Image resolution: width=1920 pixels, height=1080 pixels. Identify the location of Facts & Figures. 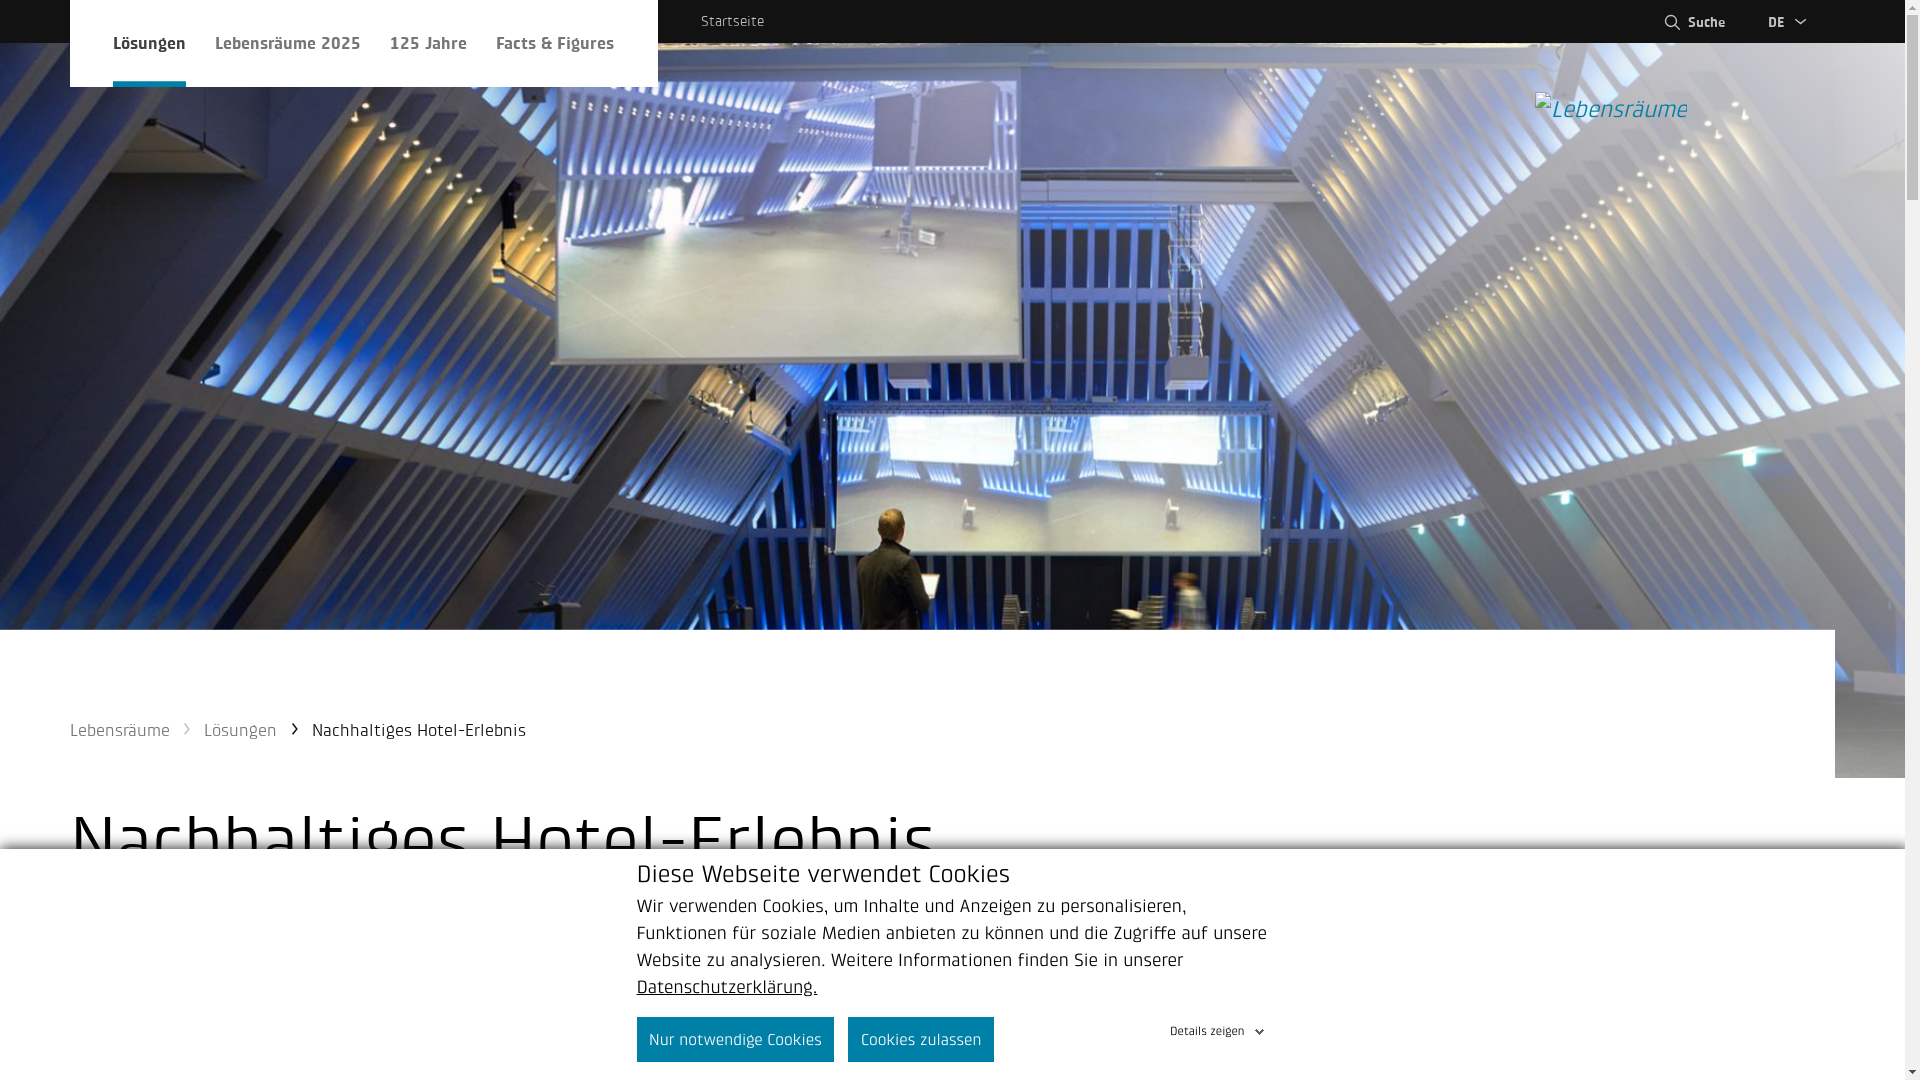
(555, 44).